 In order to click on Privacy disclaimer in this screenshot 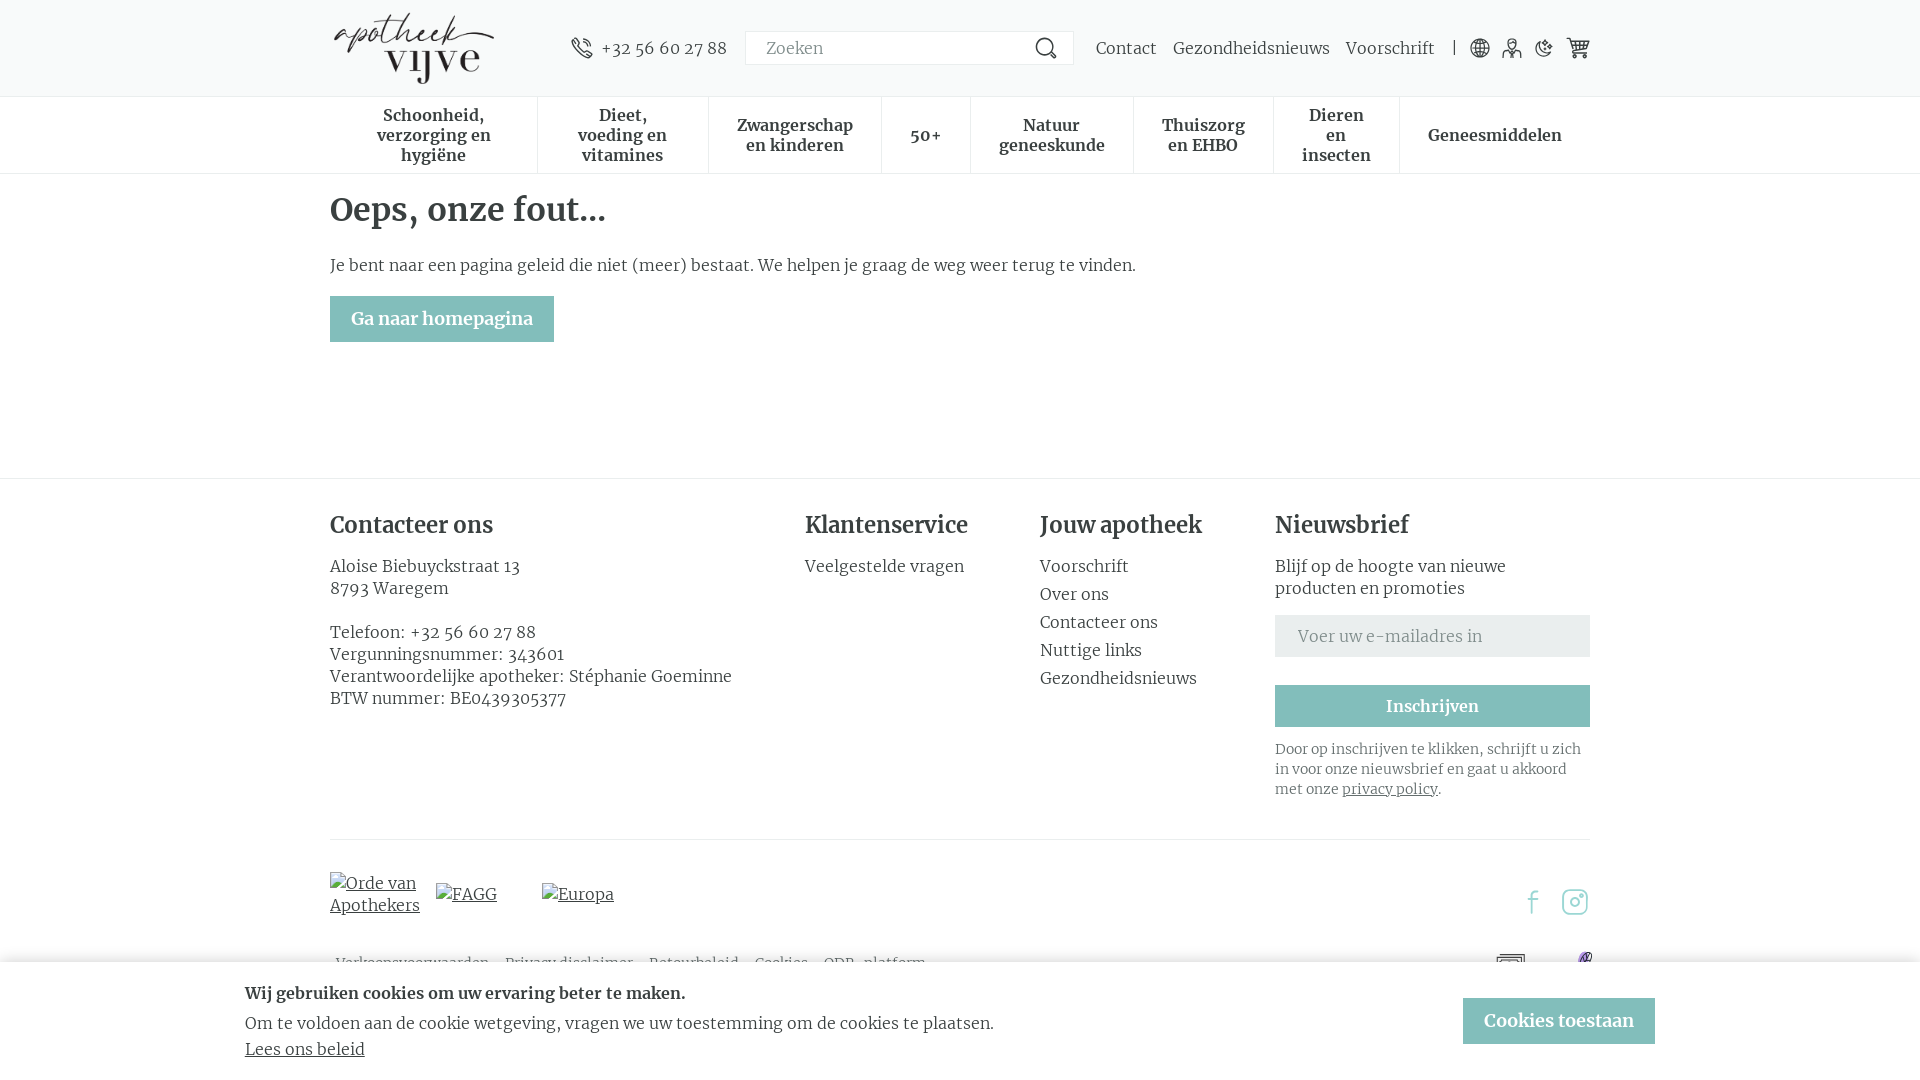, I will do `click(568, 963)`.